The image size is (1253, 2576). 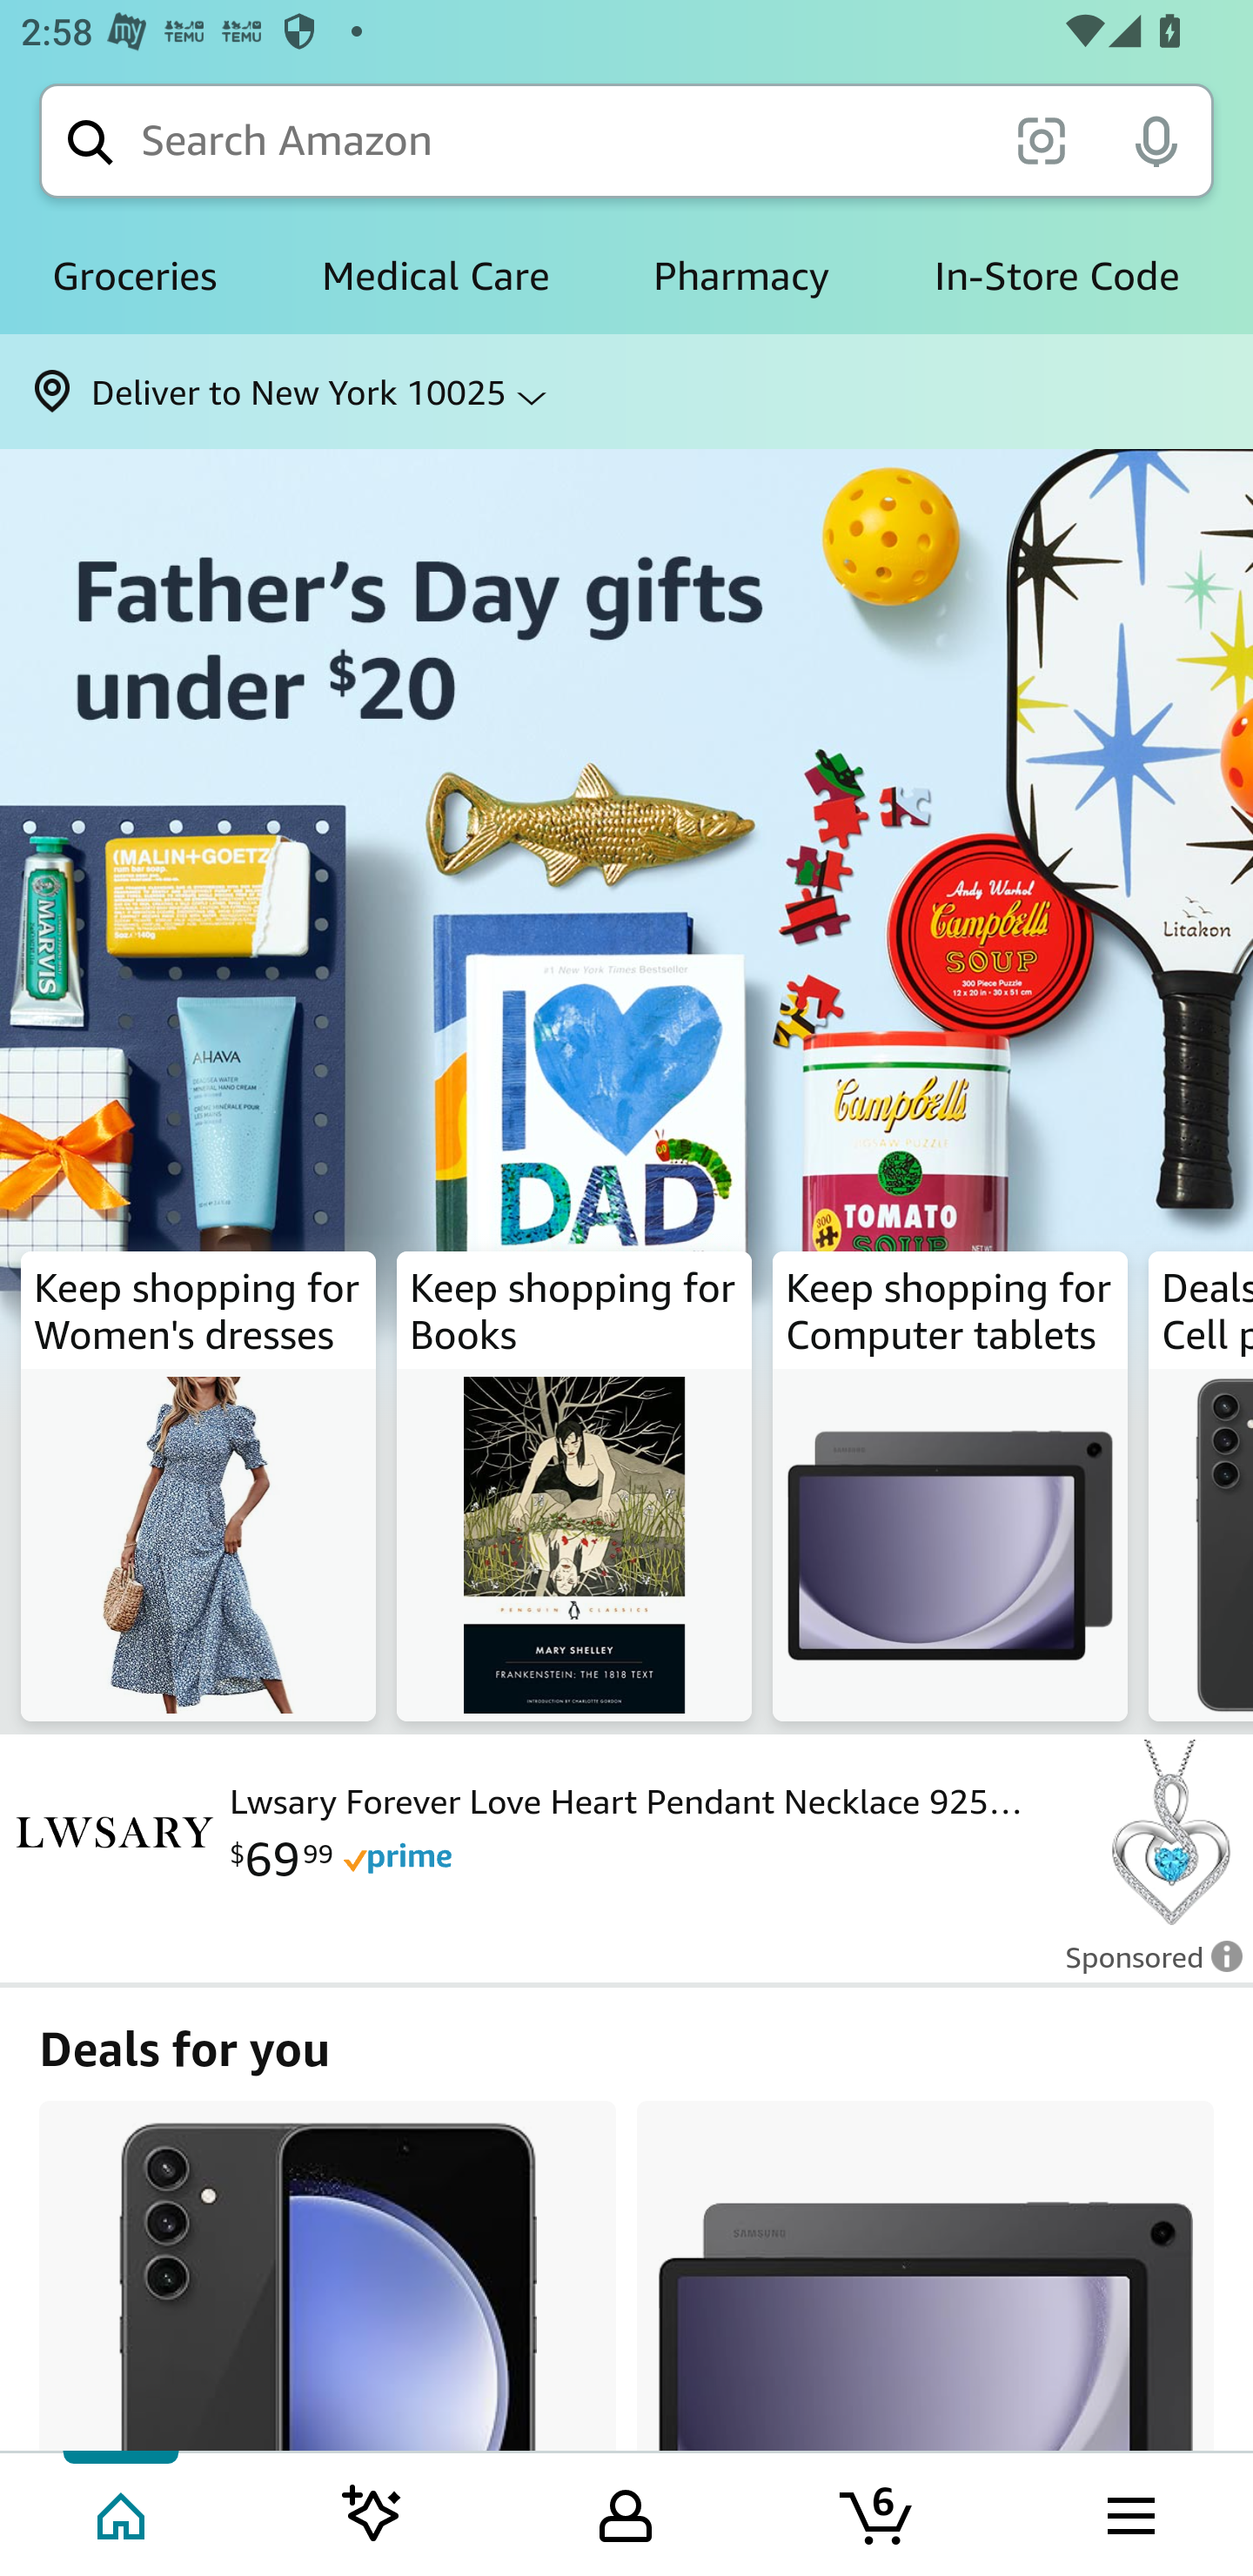 I want to click on Leave feedback on Sponsored ad Sponsored , so click(x=1144, y=1967).